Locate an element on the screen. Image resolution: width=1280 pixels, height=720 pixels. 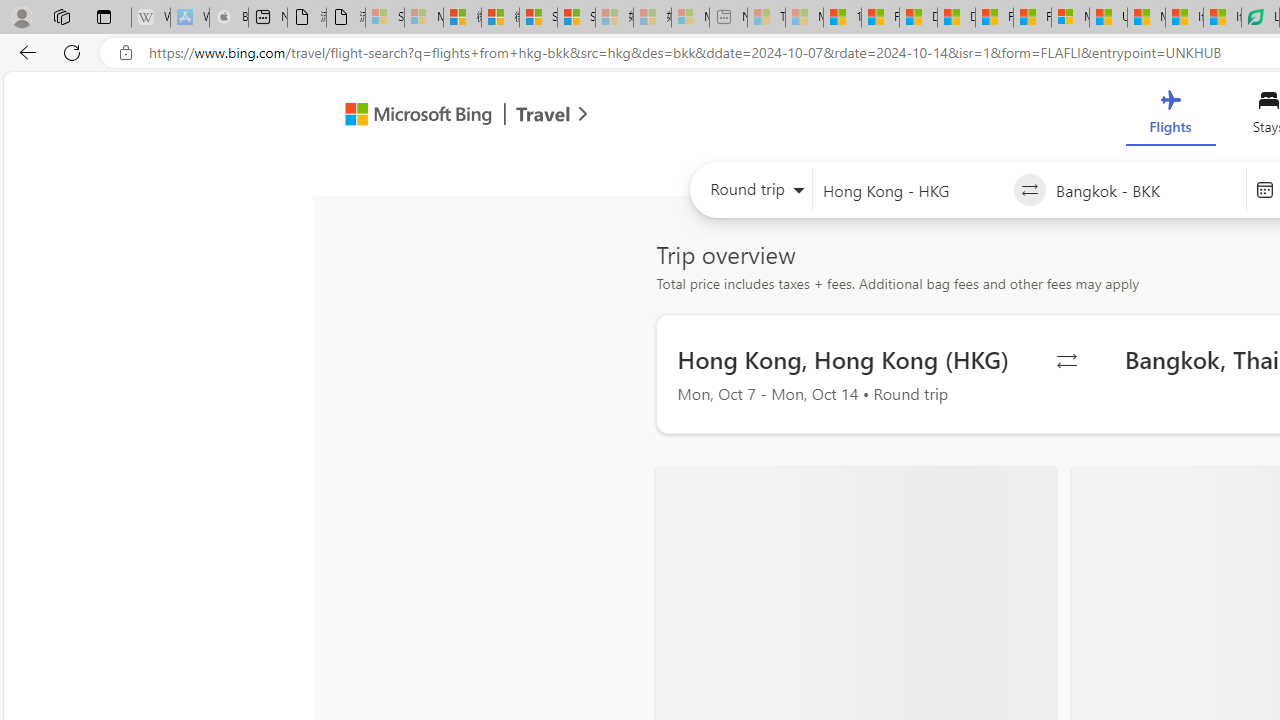
Microsoft account | Account Checkup - Sleeping is located at coordinates (690, 18).